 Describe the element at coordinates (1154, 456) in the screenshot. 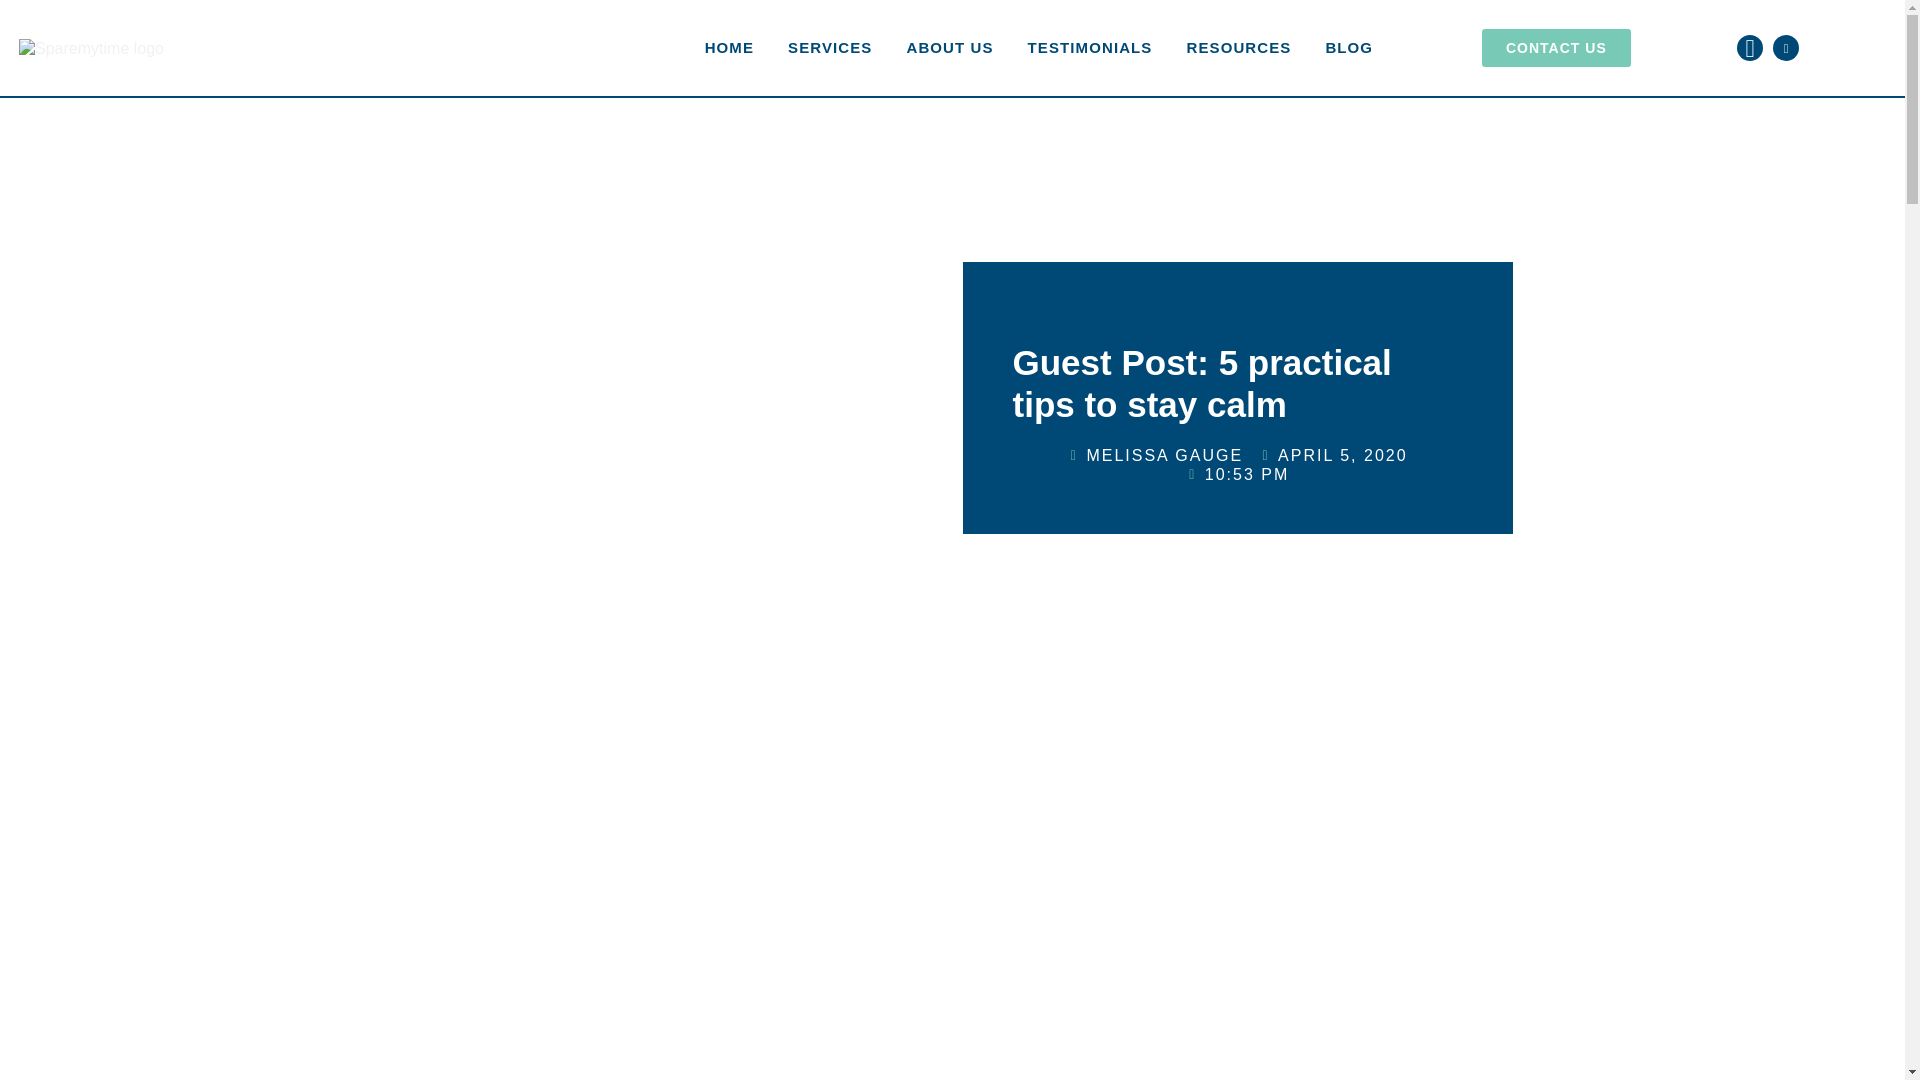

I see `MELISSA GAUGE` at that location.